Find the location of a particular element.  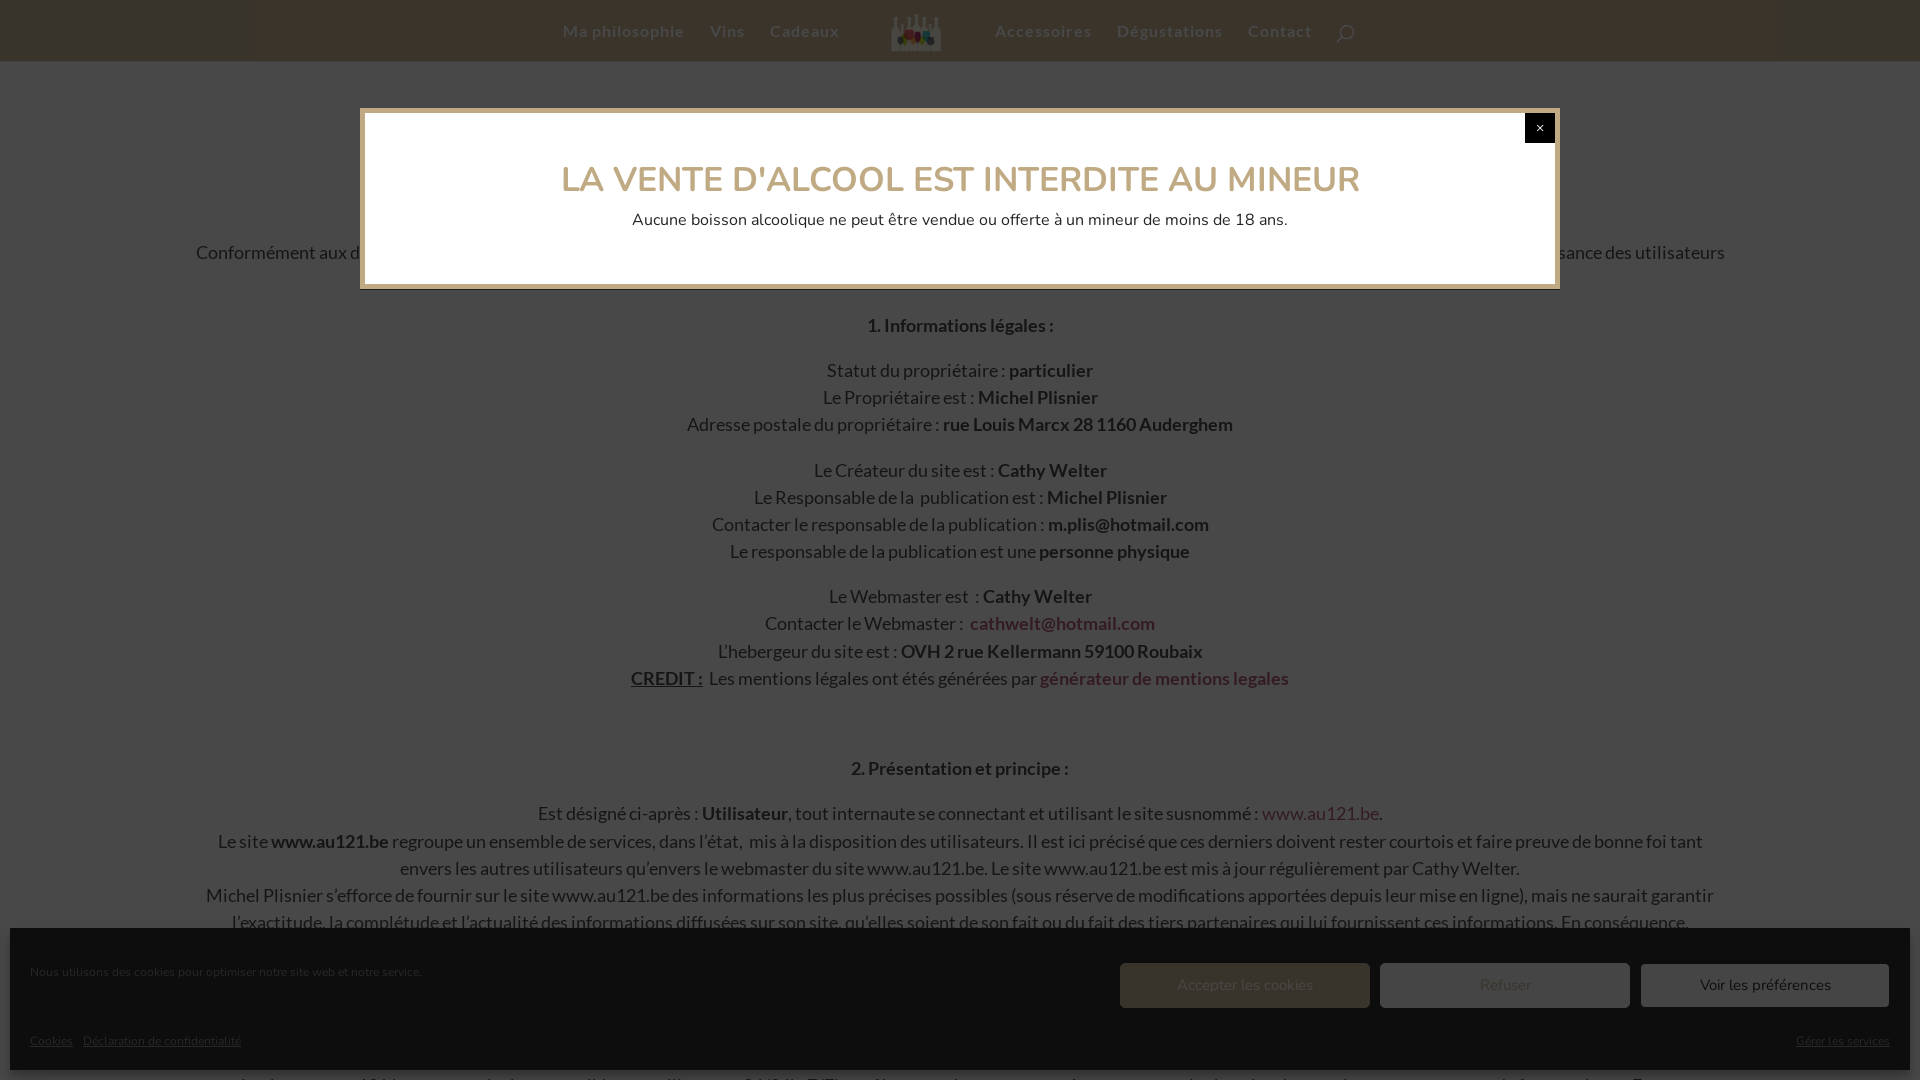

Ma philosophie is located at coordinates (624, 42).